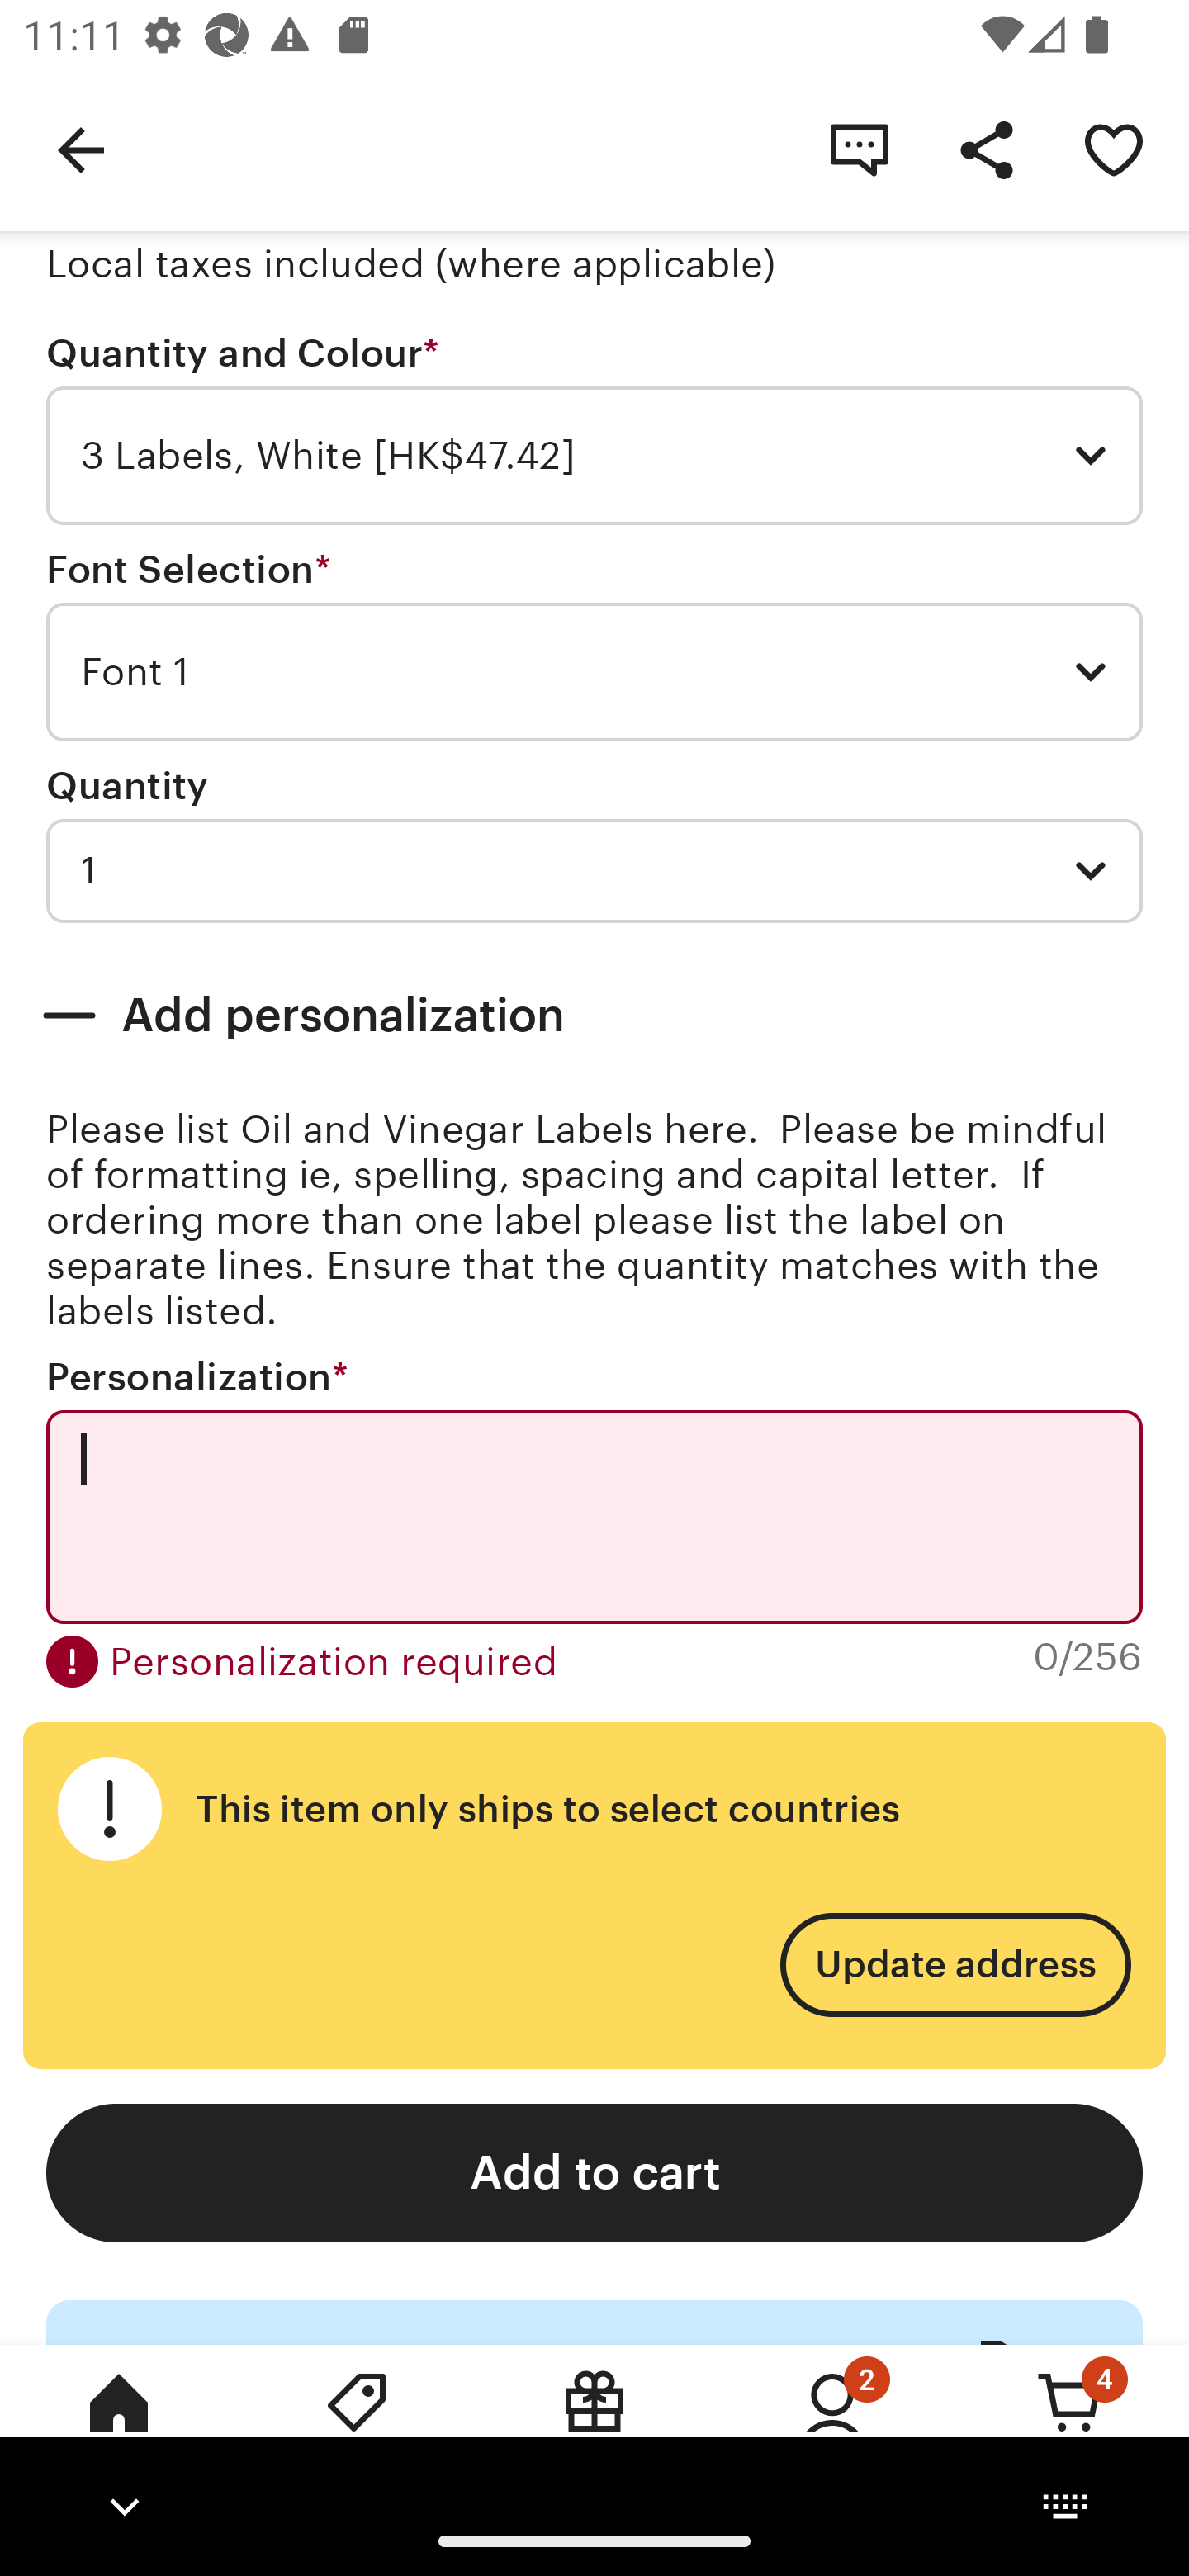  What do you see at coordinates (955, 1965) in the screenshot?
I see `Update address` at bounding box center [955, 1965].